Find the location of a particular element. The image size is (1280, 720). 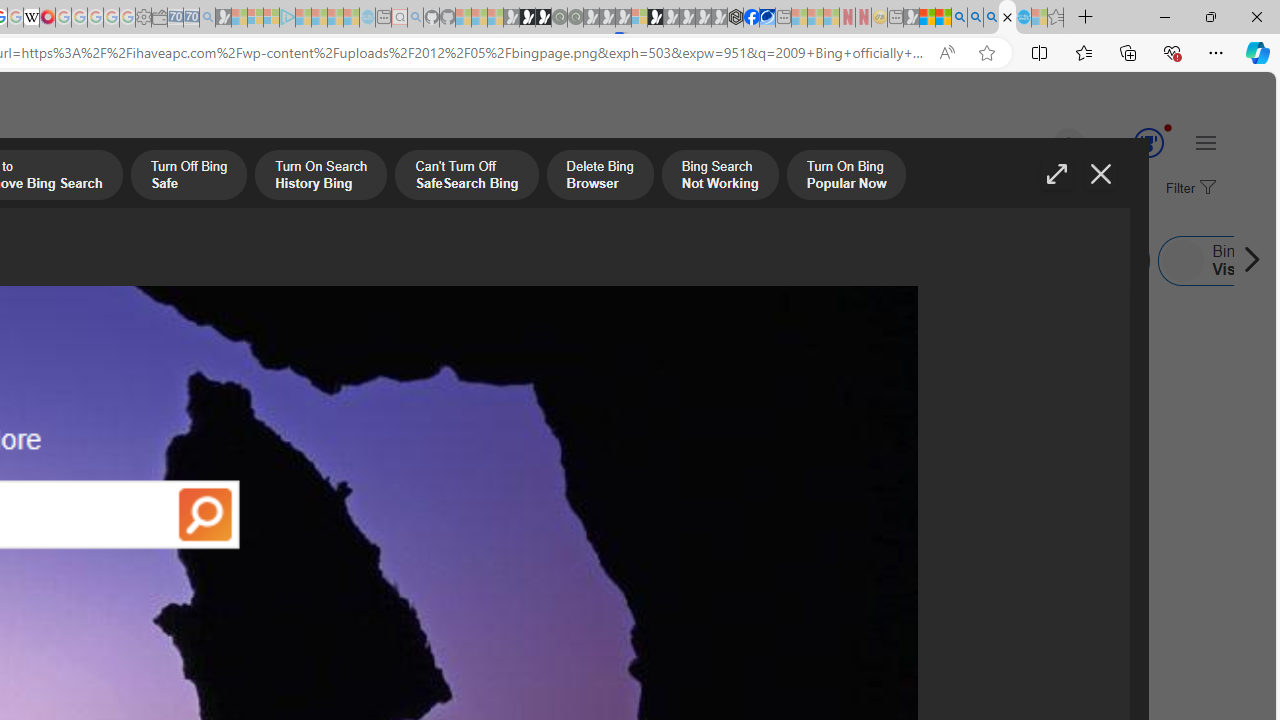

Can't Turn Off SafeSearch Bing is located at coordinates (466, 177).